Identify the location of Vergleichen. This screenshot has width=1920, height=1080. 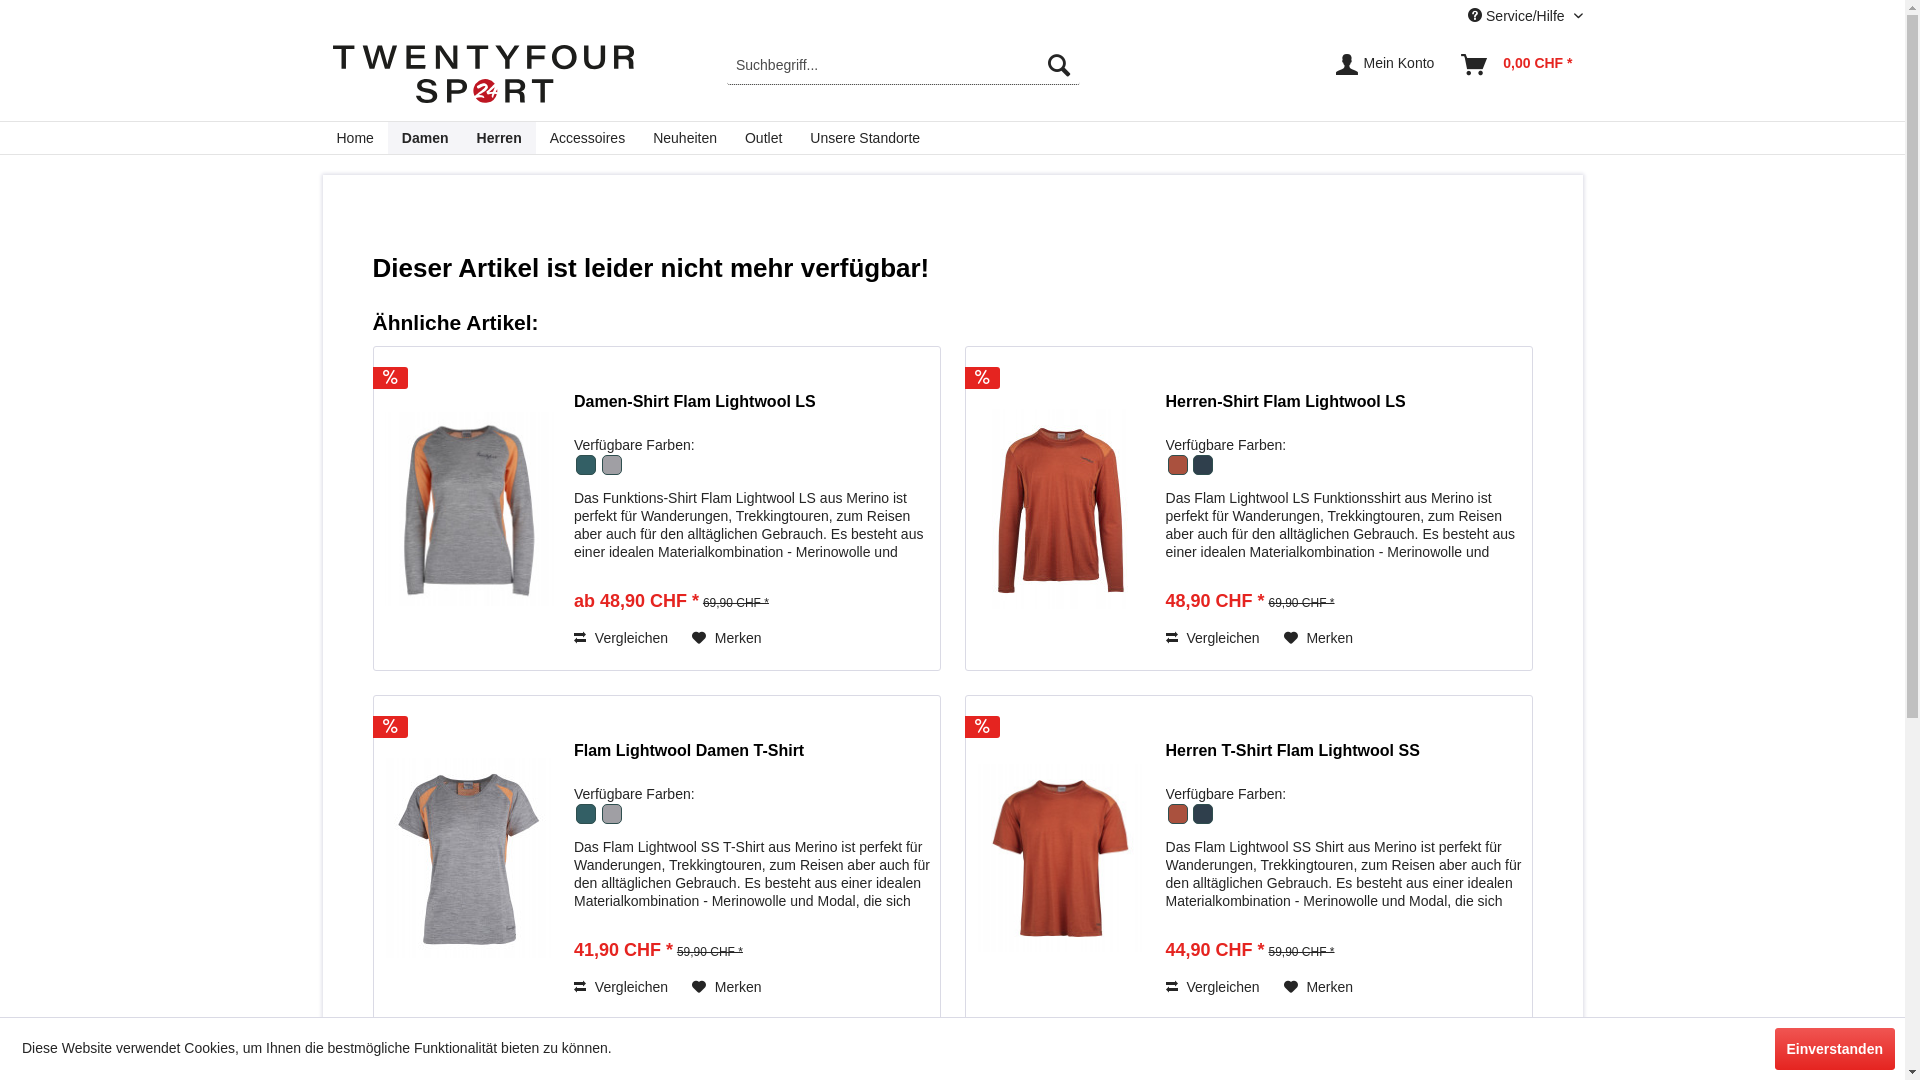
(1213, 987).